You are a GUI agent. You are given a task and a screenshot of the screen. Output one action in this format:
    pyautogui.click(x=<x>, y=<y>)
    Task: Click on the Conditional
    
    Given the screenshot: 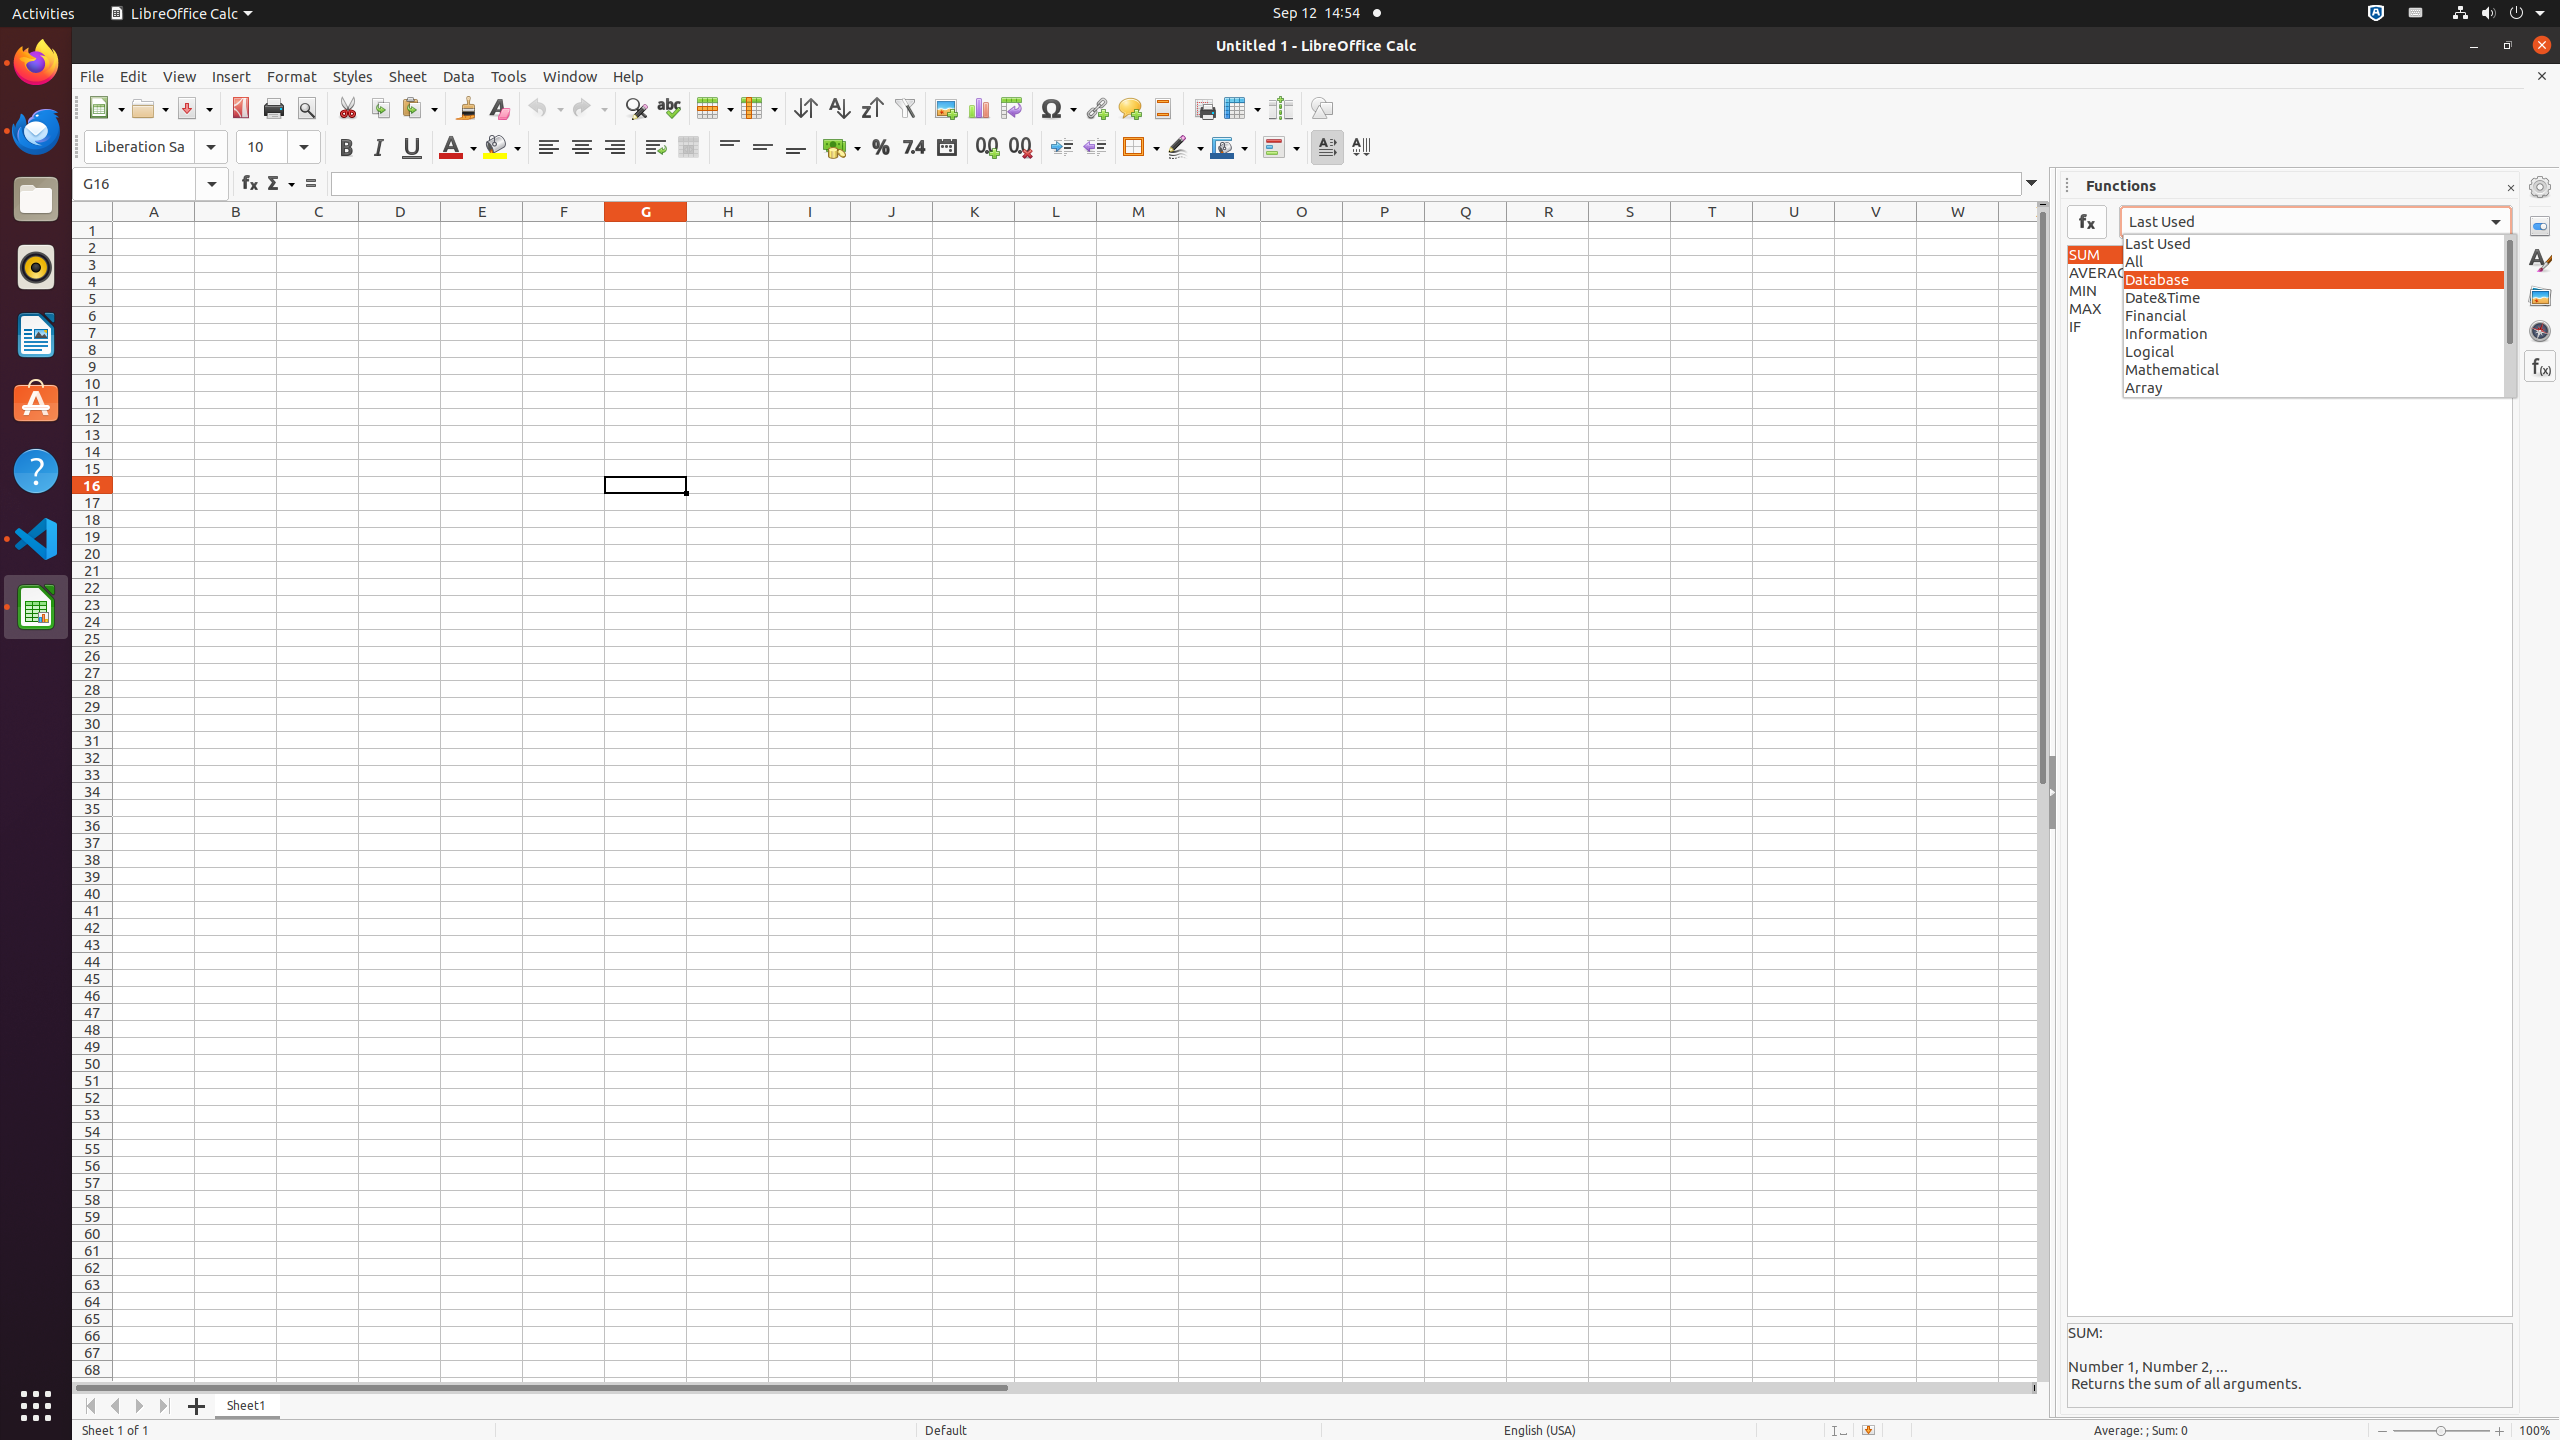 What is the action you would take?
    pyautogui.click(x=1281, y=148)
    